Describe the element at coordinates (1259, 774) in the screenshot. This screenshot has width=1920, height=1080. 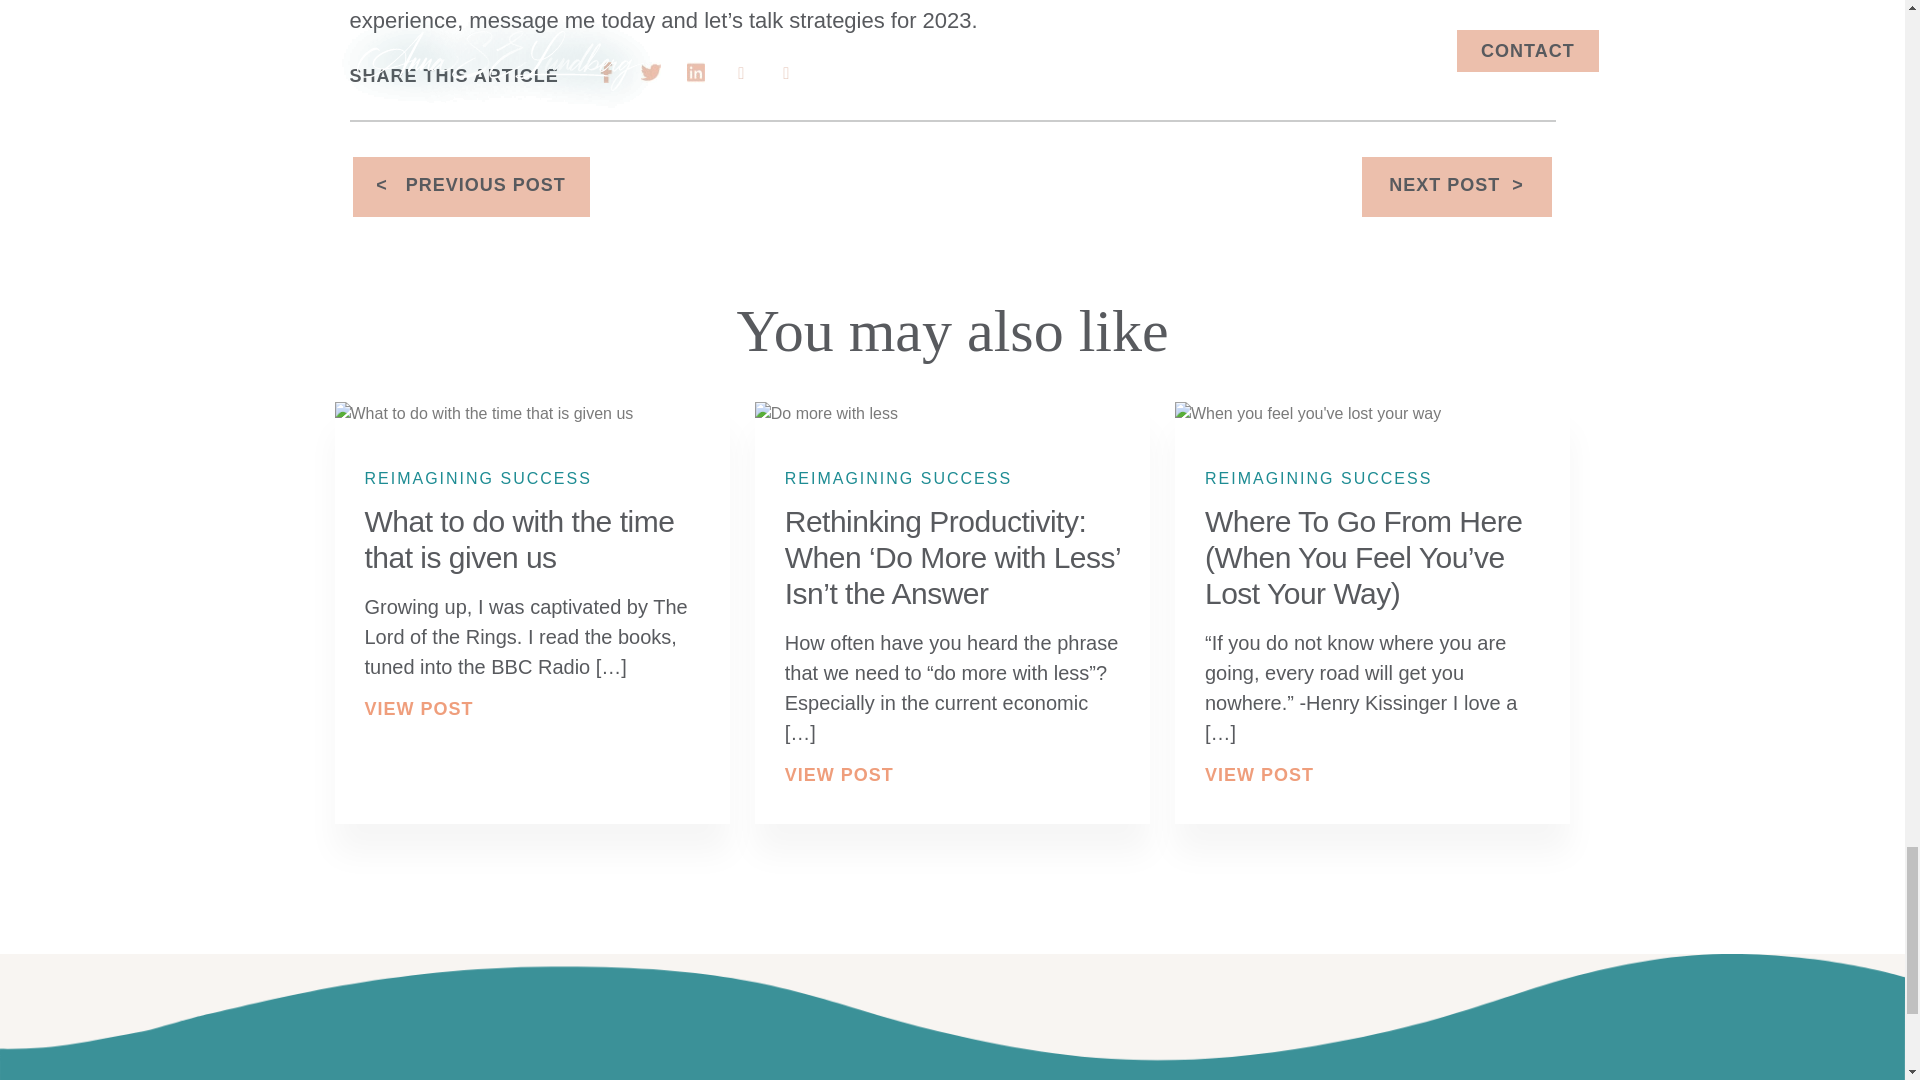
I see `VIEW POST` at that location.